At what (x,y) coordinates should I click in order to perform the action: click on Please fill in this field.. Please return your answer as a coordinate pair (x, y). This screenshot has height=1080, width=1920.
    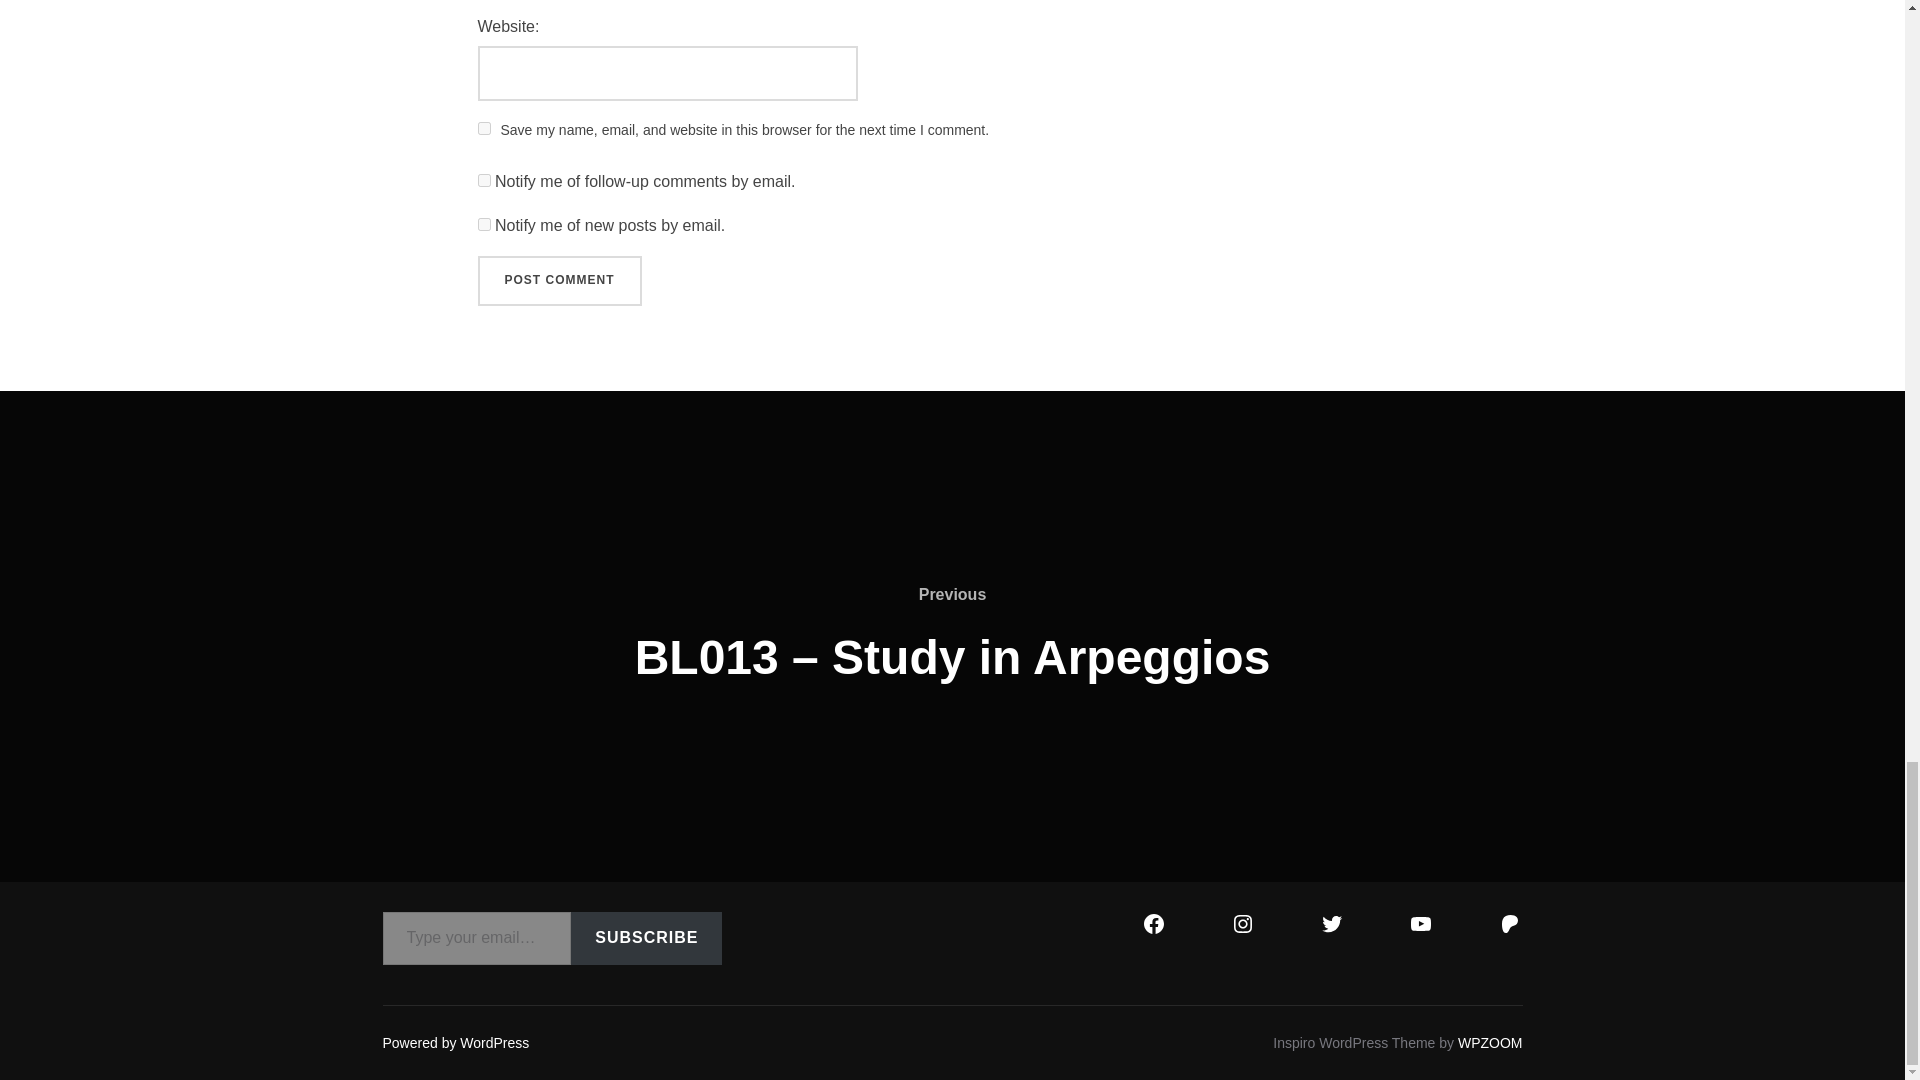
    Looking at the image, I should click on (476, 938).